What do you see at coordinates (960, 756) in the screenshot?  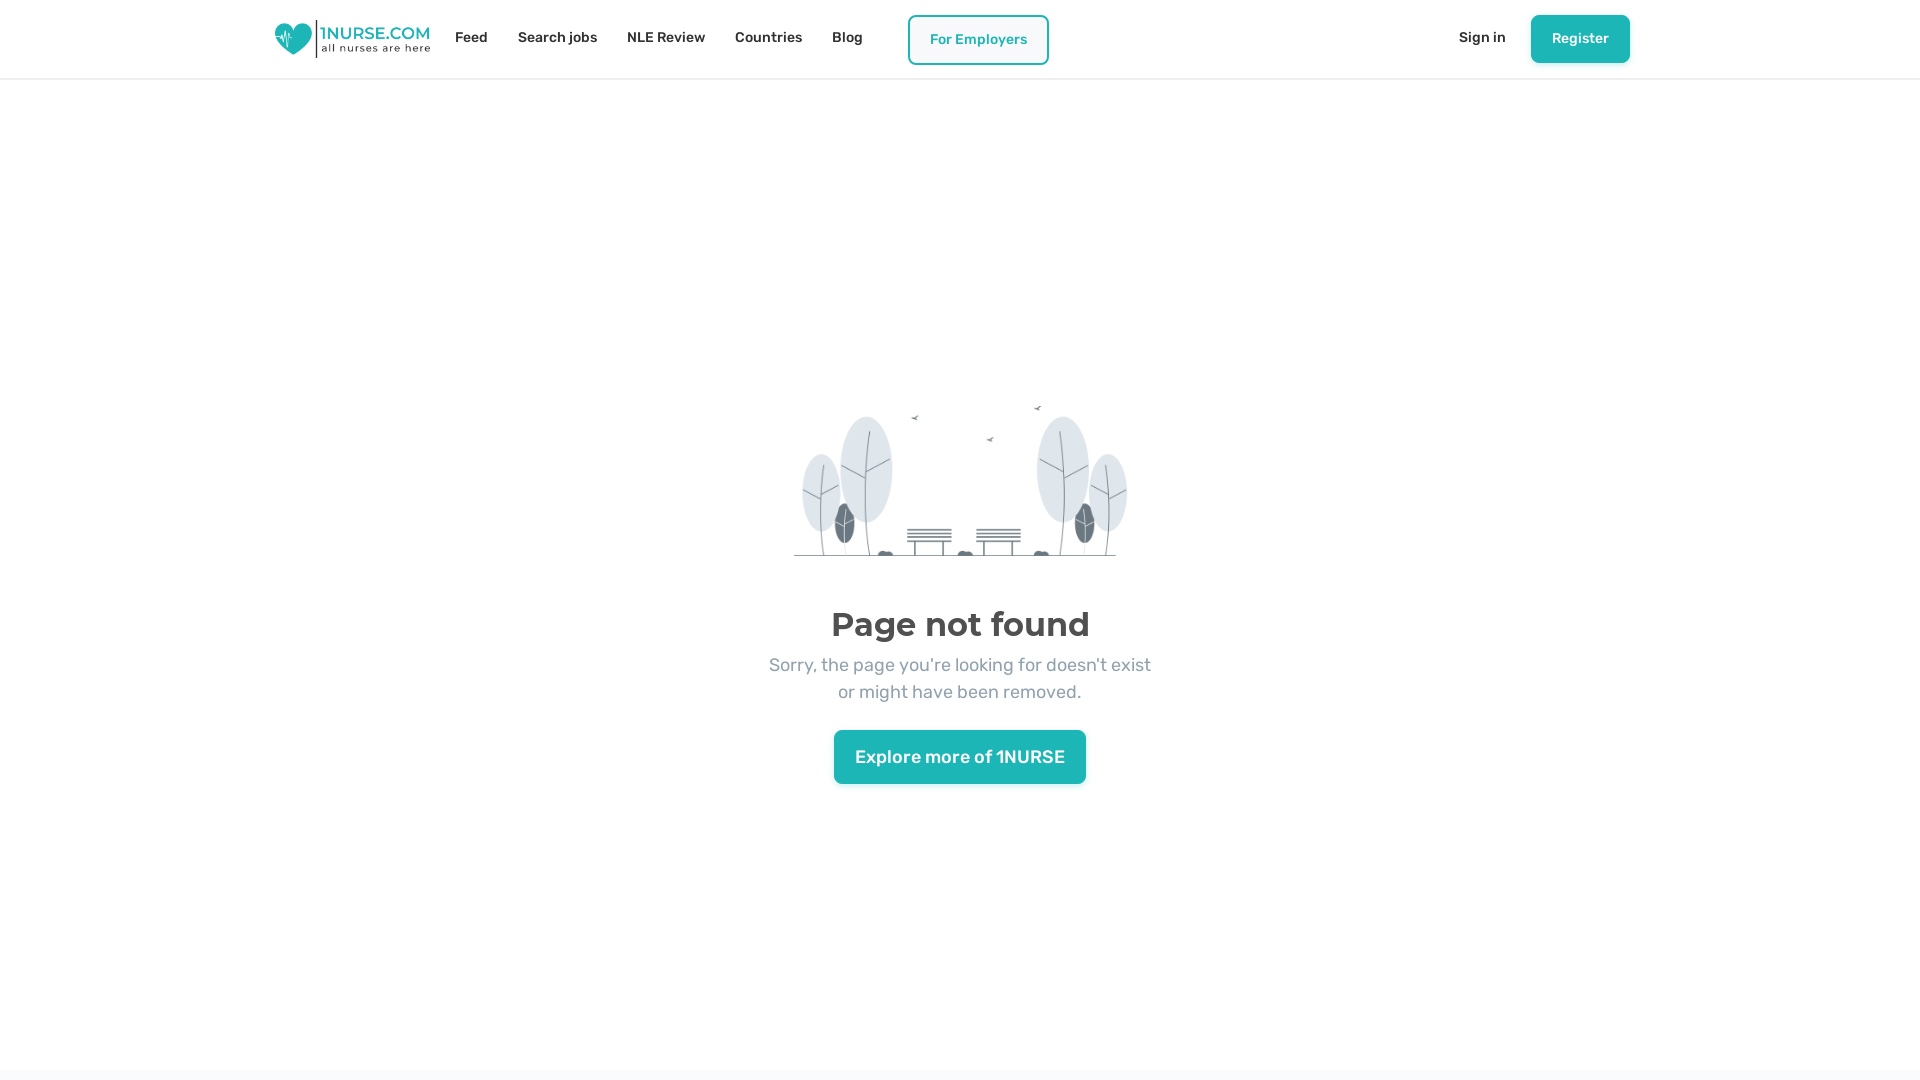 I see `Explore more of 1NURSE` at bounding box center [960, 756].